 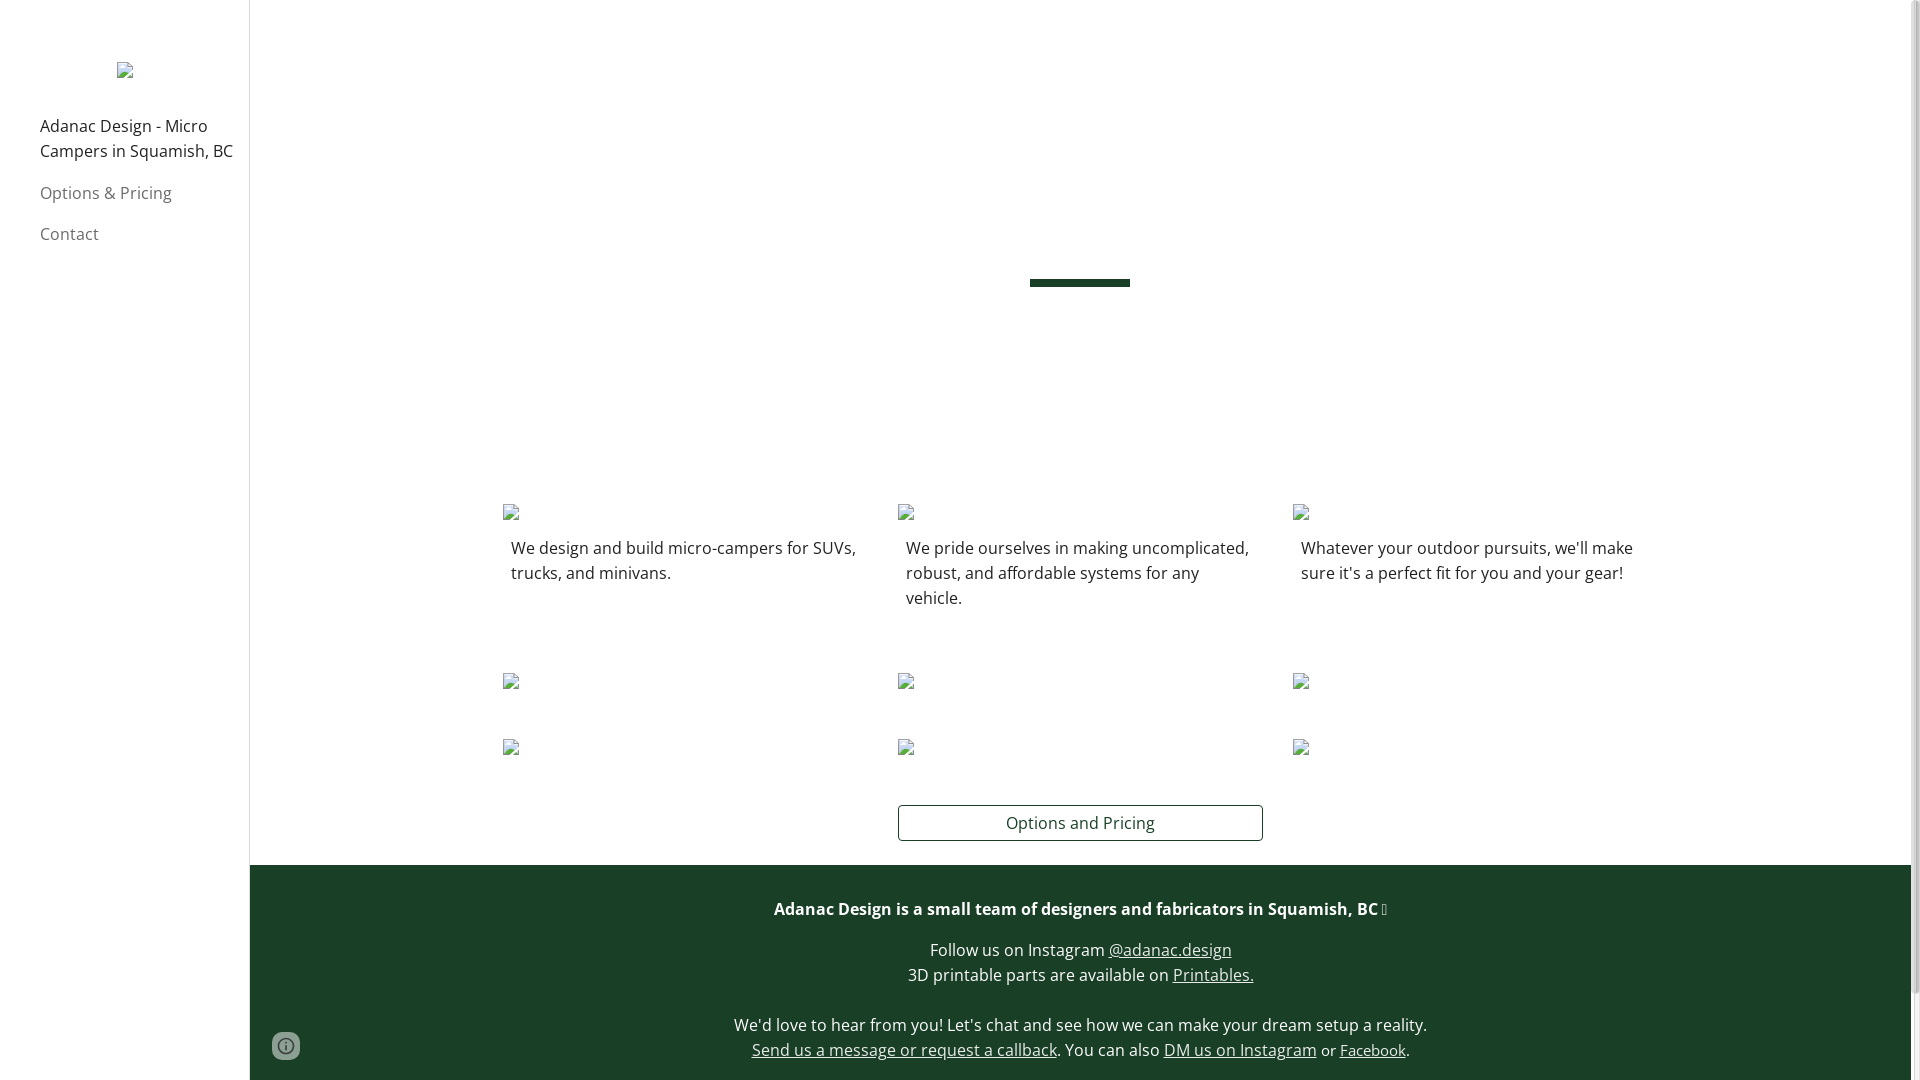 What do you see at coordinates (904, 1050) in the screenshot?
I see `Send us a message or request a callback` at bounding box center [904, 1050].